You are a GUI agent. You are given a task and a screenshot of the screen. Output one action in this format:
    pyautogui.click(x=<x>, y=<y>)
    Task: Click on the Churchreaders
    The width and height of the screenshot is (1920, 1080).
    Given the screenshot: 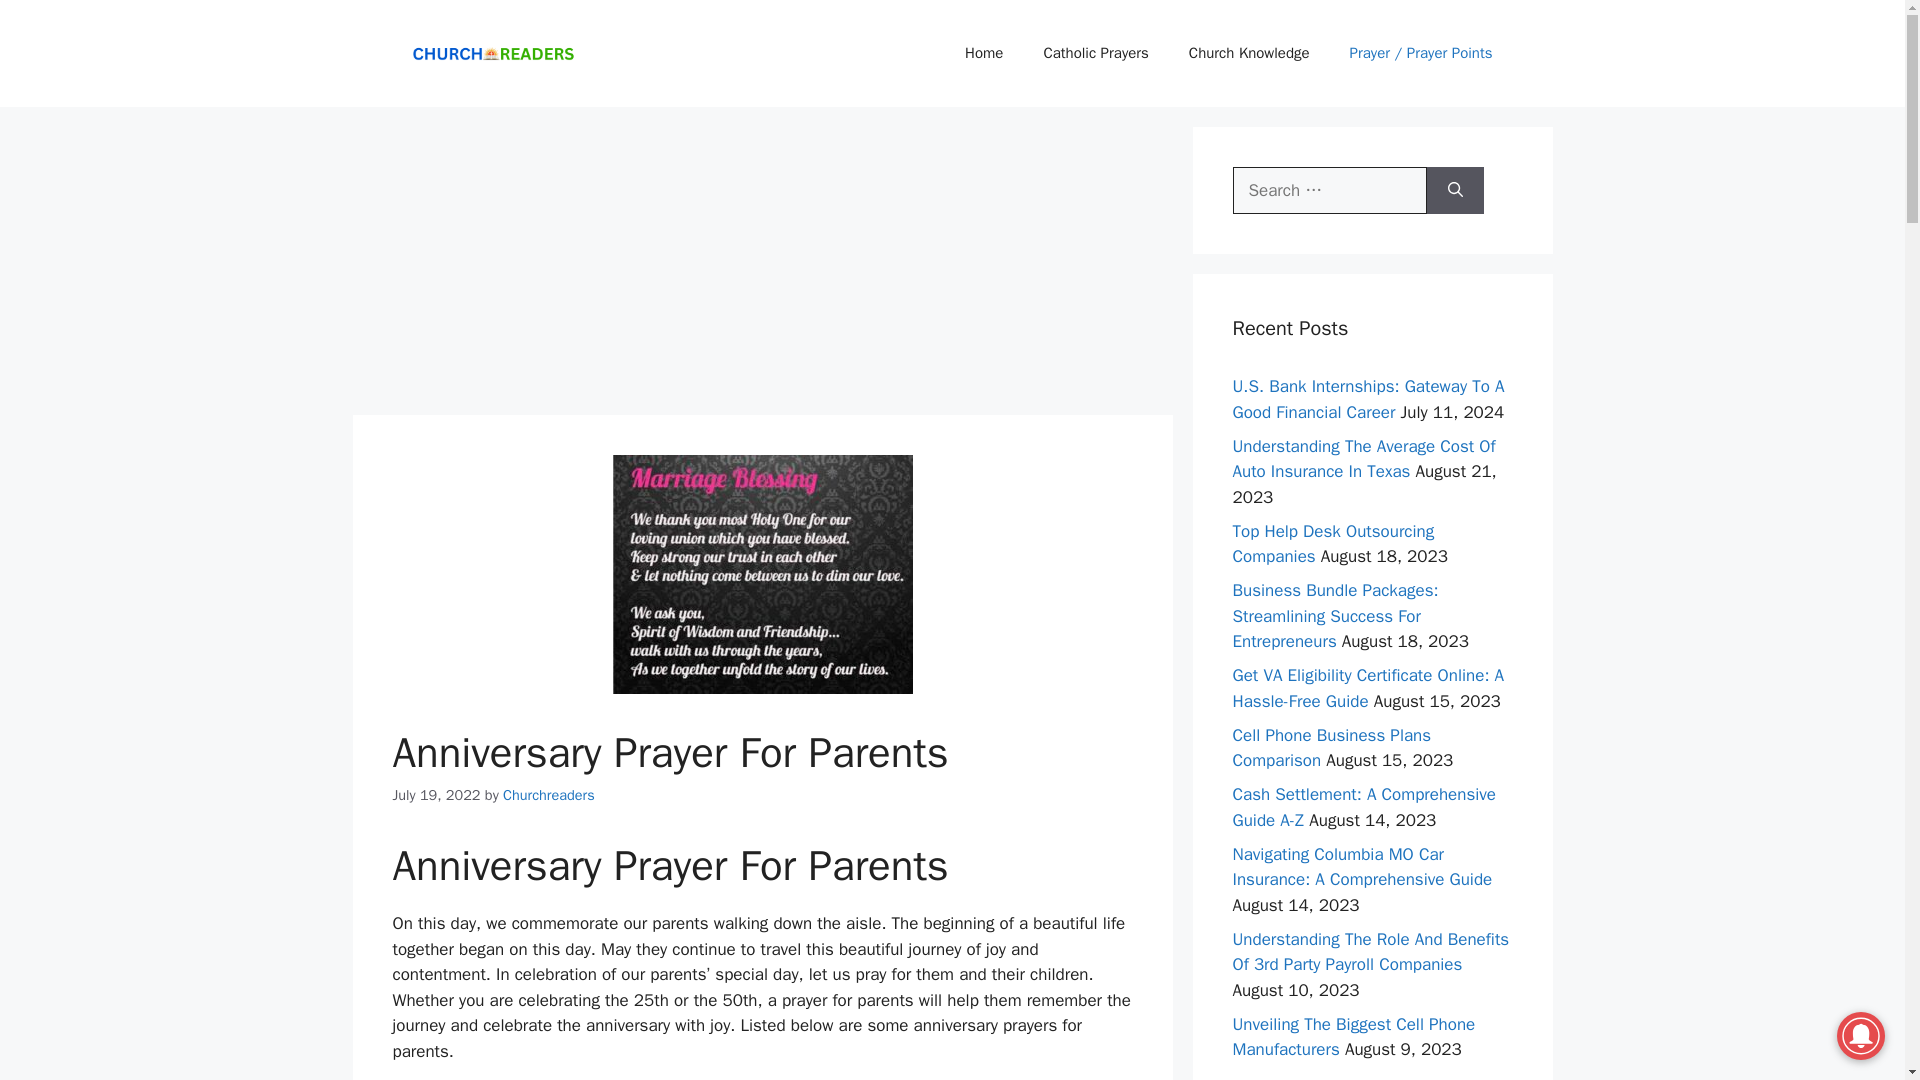 What is the action you would take?
    pyautogui.click(x=549, y=794)
    